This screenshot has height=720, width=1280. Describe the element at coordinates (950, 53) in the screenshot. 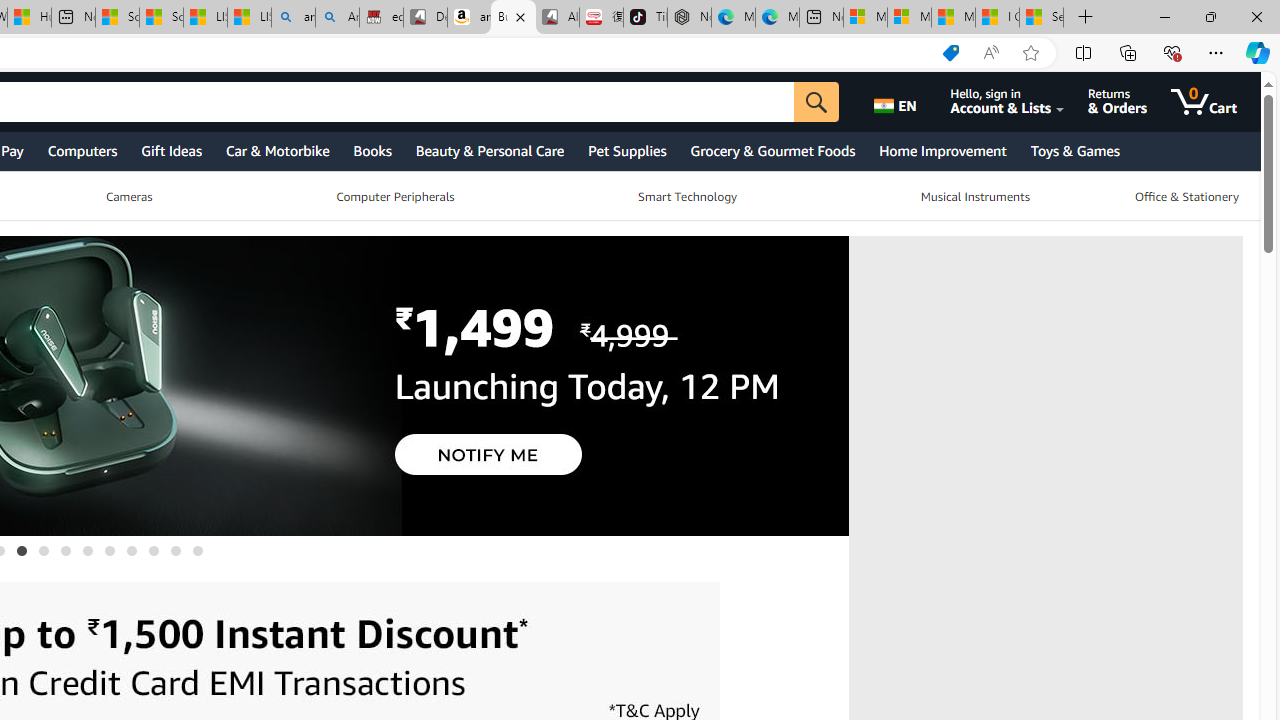

I see `Shopping in Microsoft Edge` at that location.